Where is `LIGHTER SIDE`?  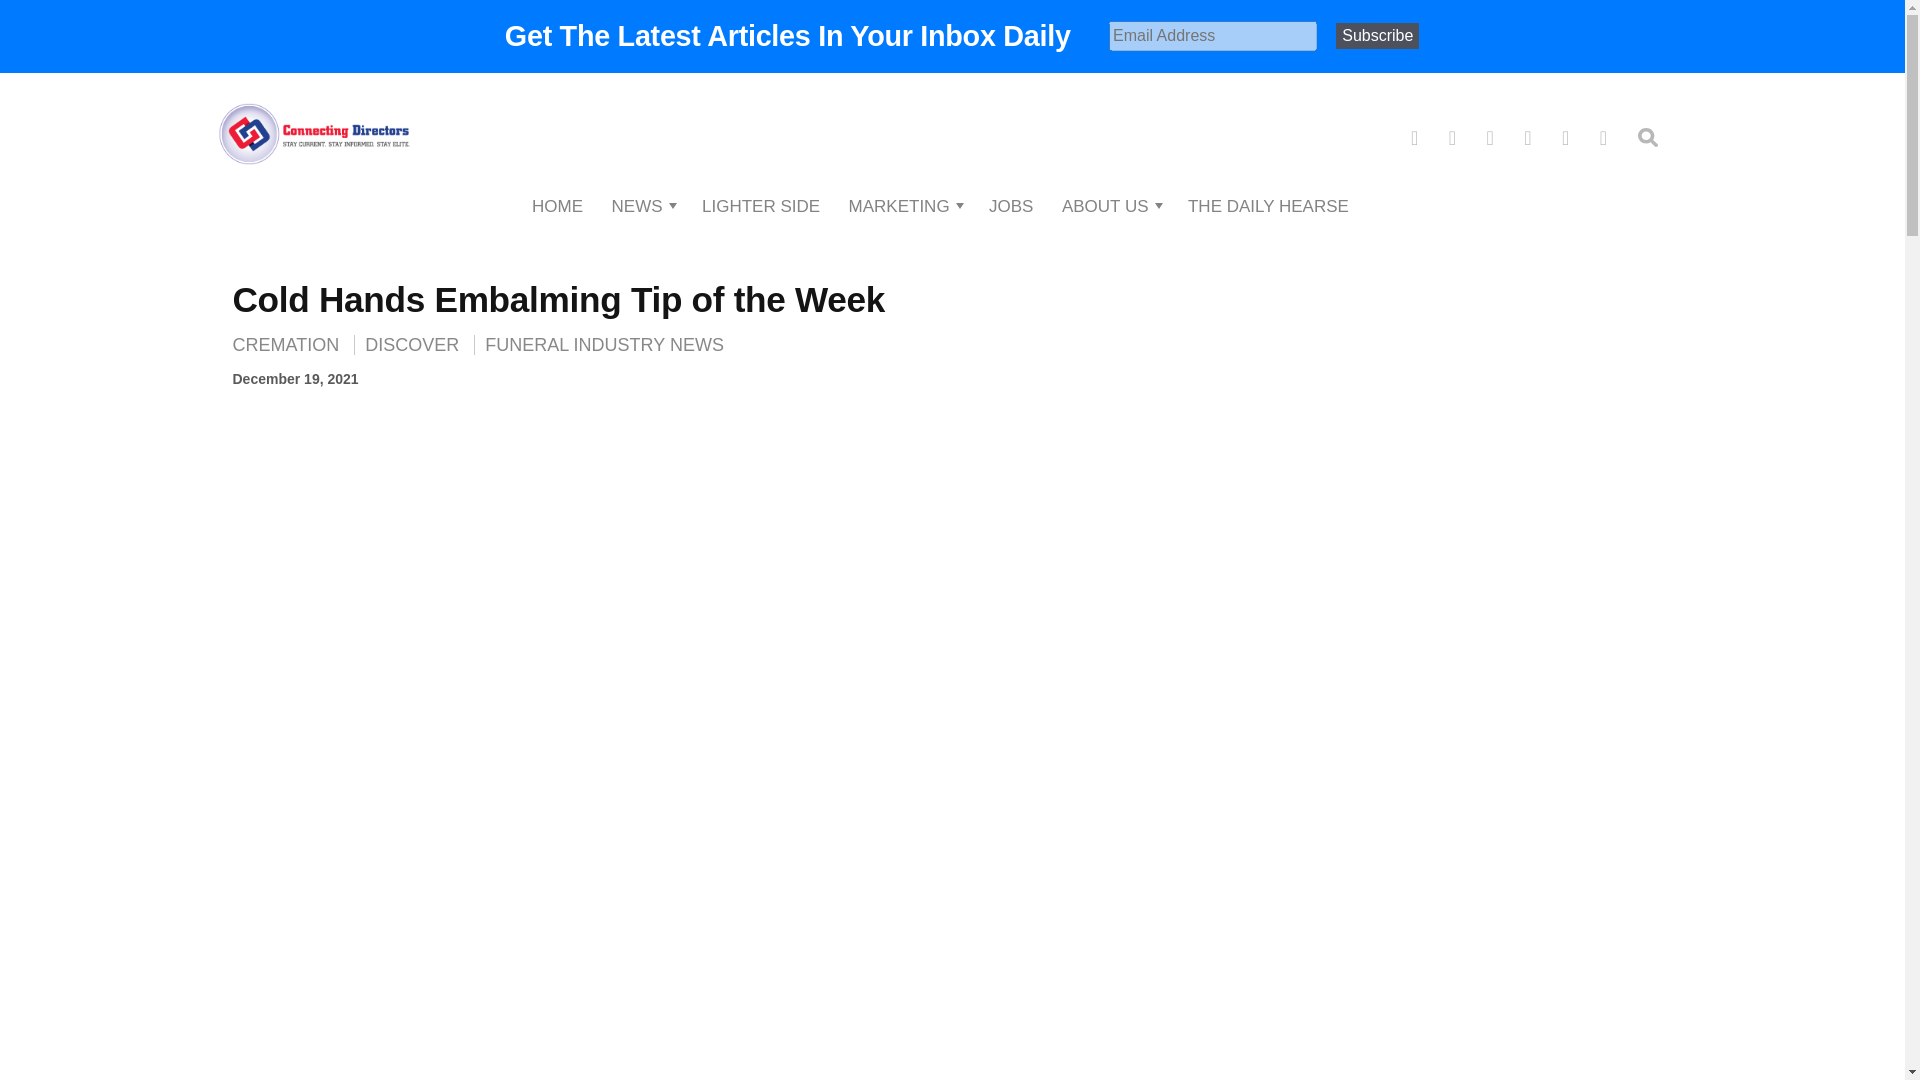
LIGHTER SIDE is located at coordinates (760, 206).